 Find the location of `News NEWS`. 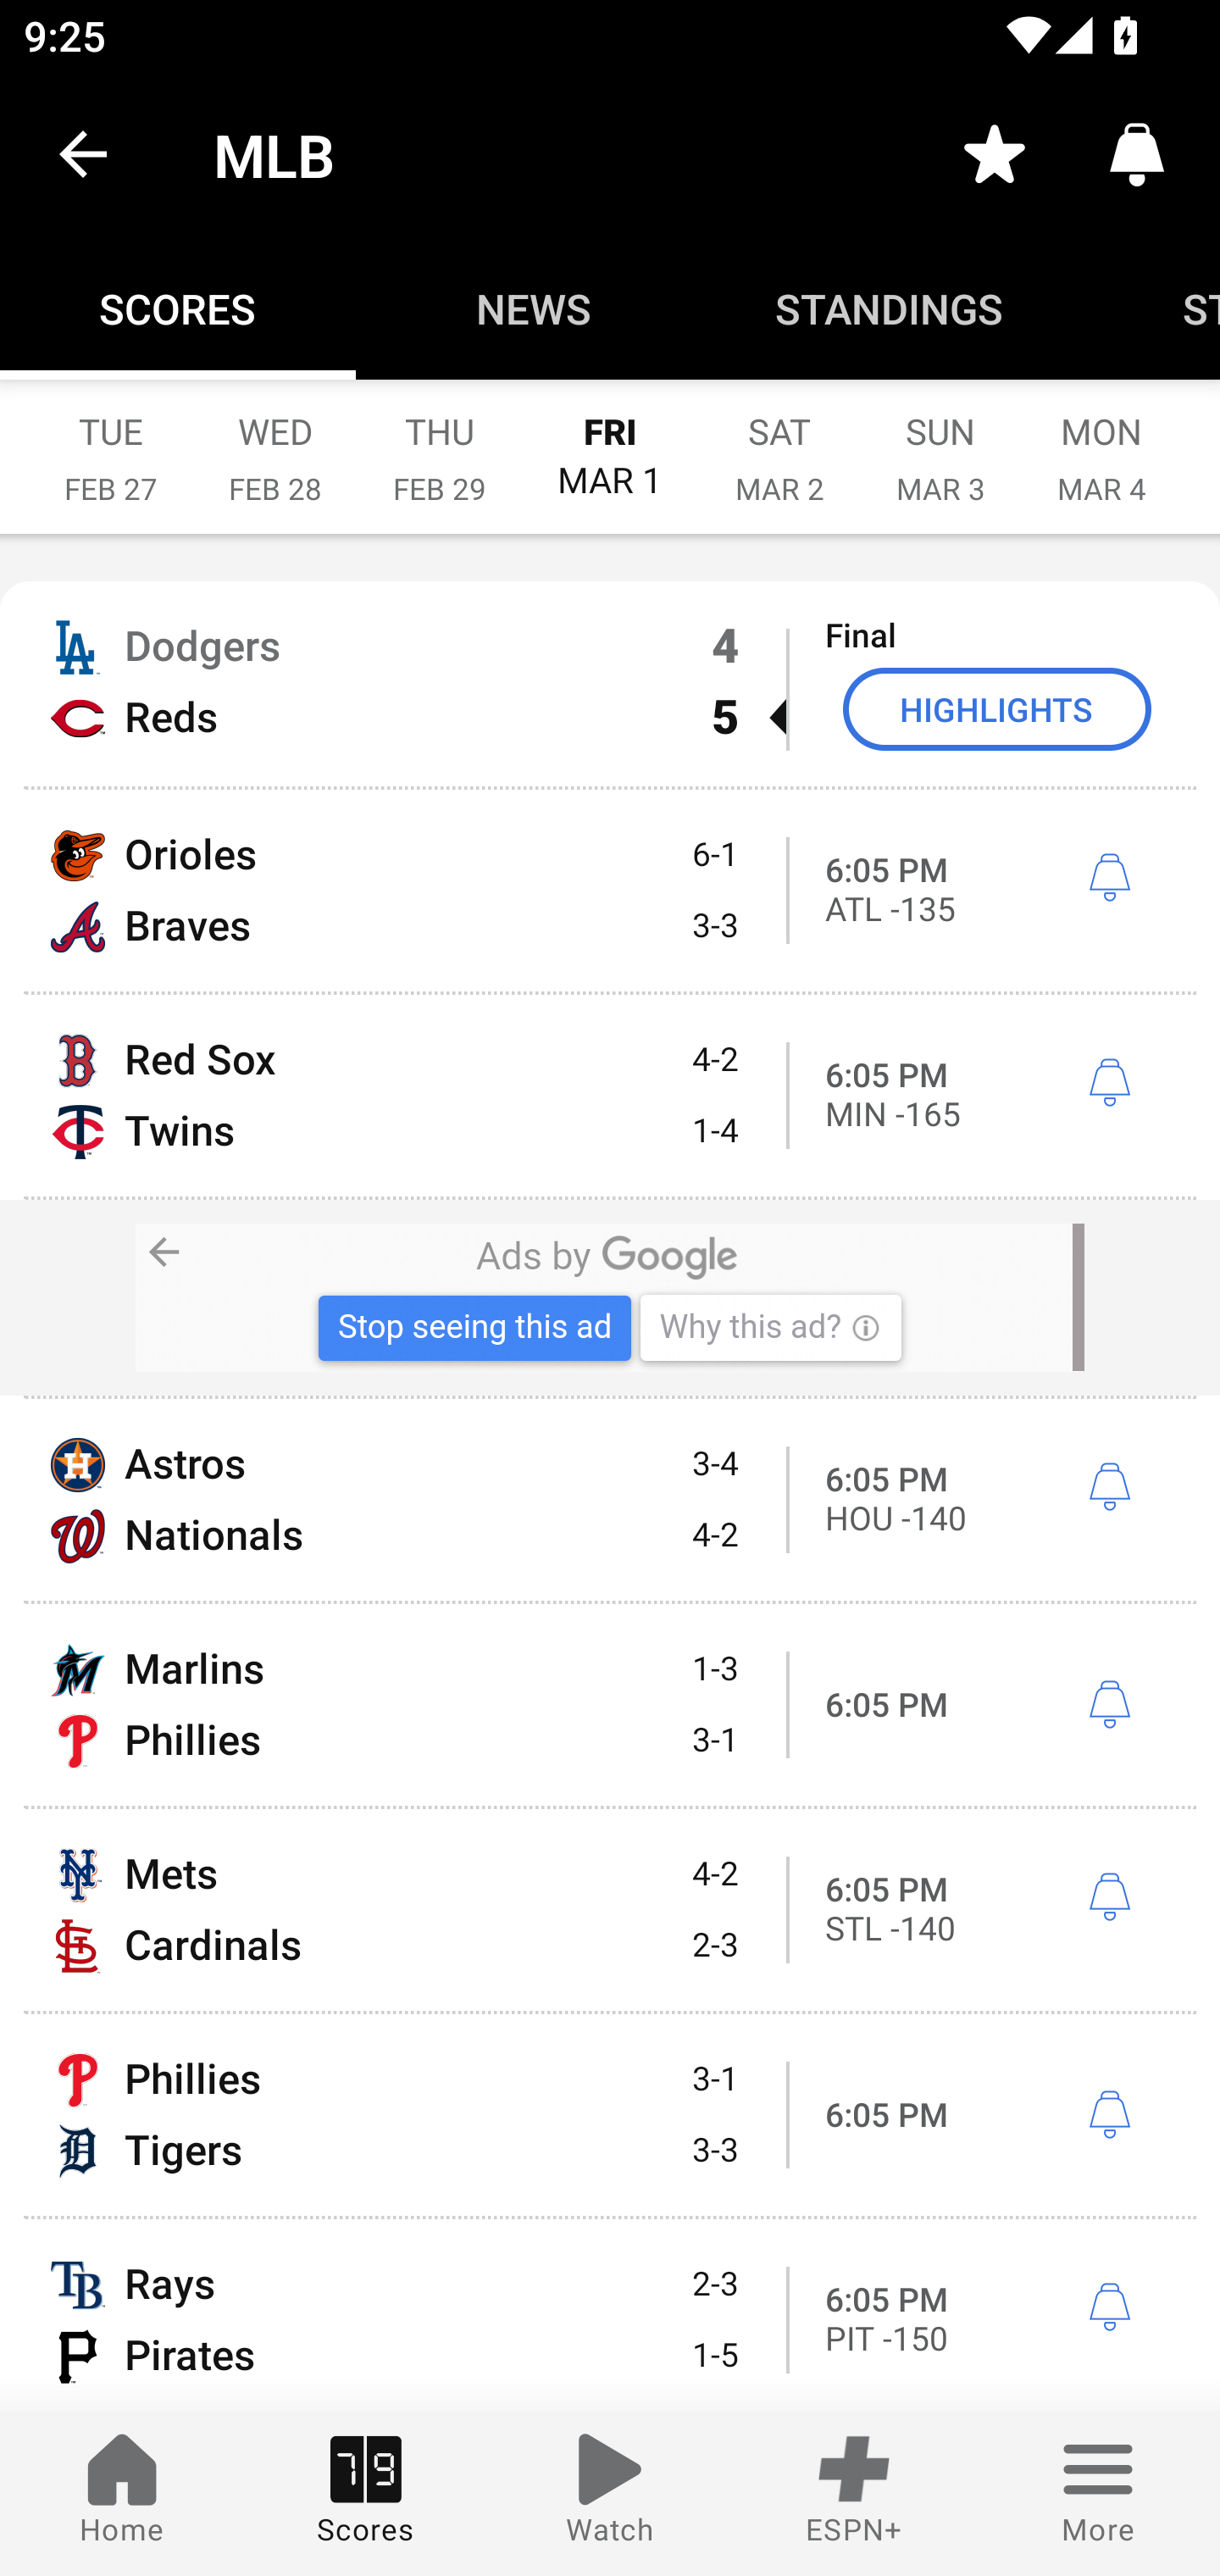

News NEWS is located at coordinates (534, 307).